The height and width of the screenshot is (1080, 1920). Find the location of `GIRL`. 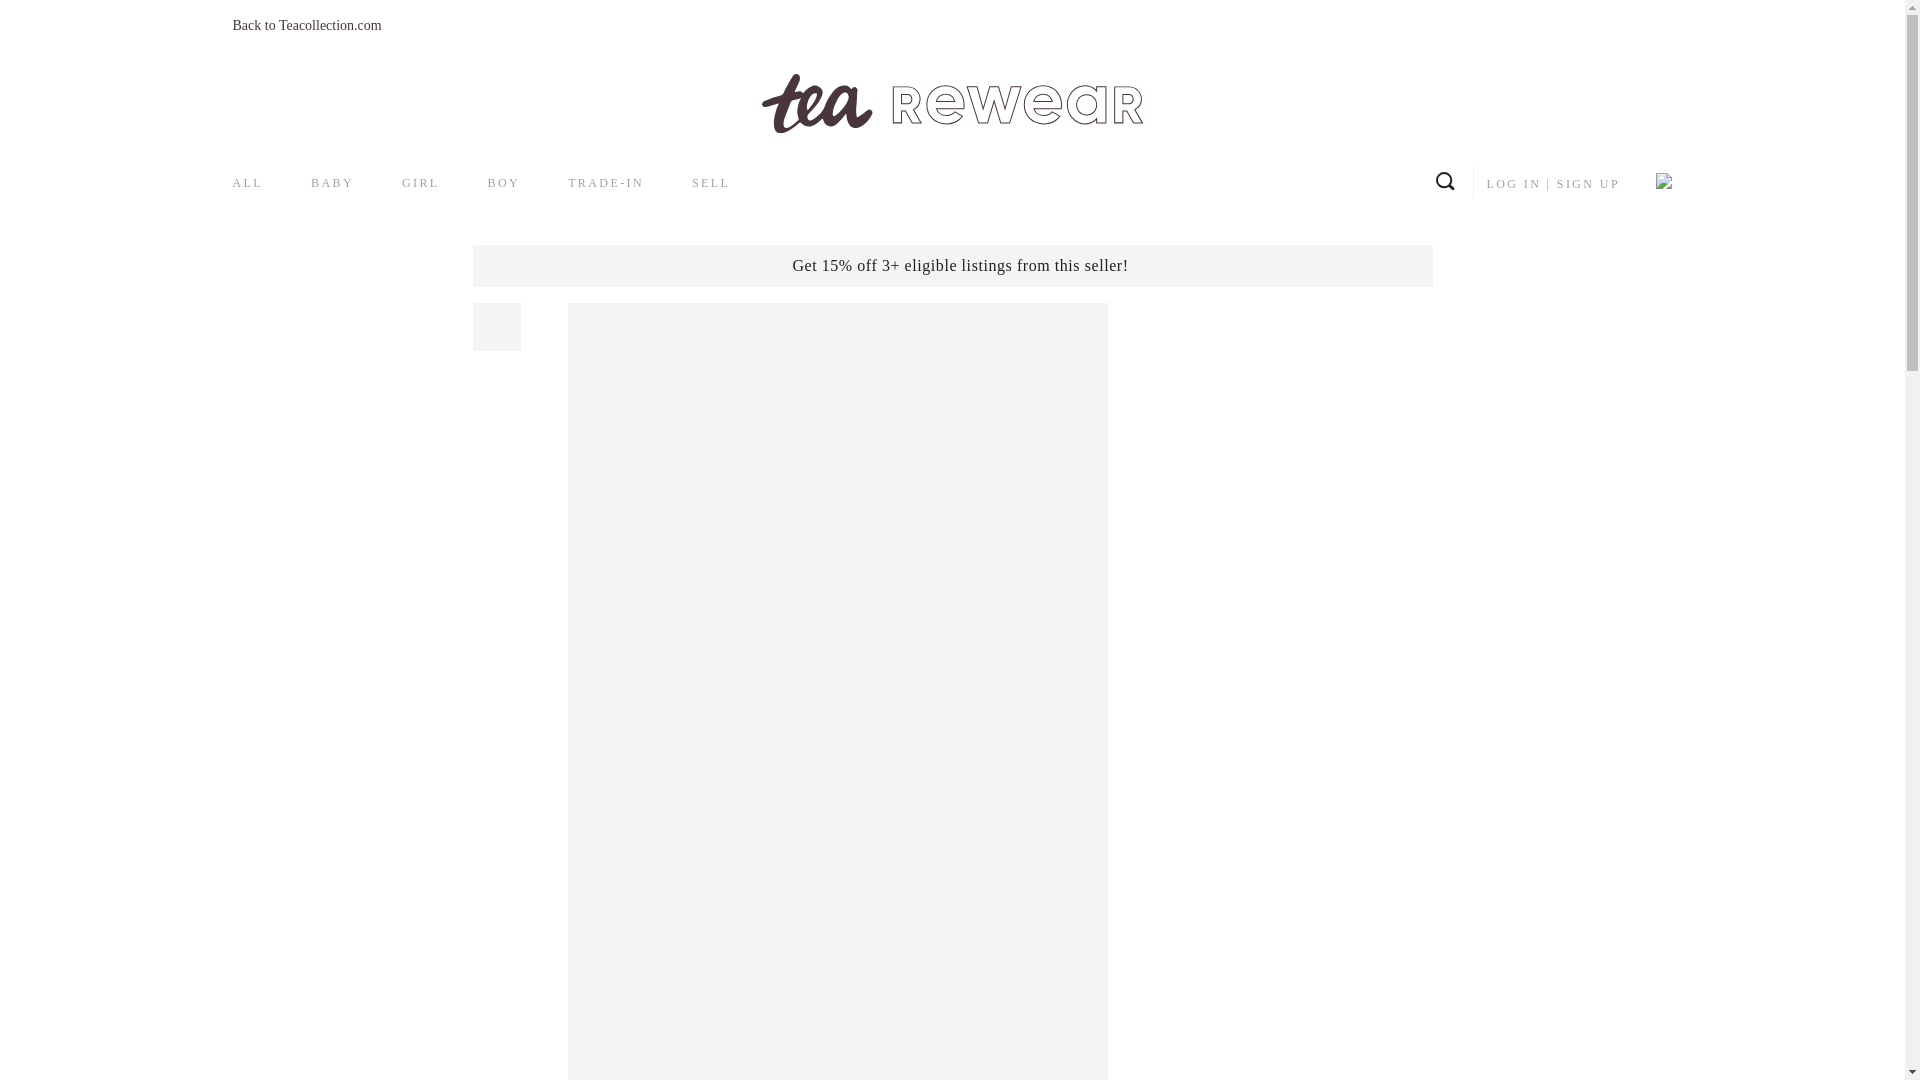

GIRL is located at coordinates (420, 183).